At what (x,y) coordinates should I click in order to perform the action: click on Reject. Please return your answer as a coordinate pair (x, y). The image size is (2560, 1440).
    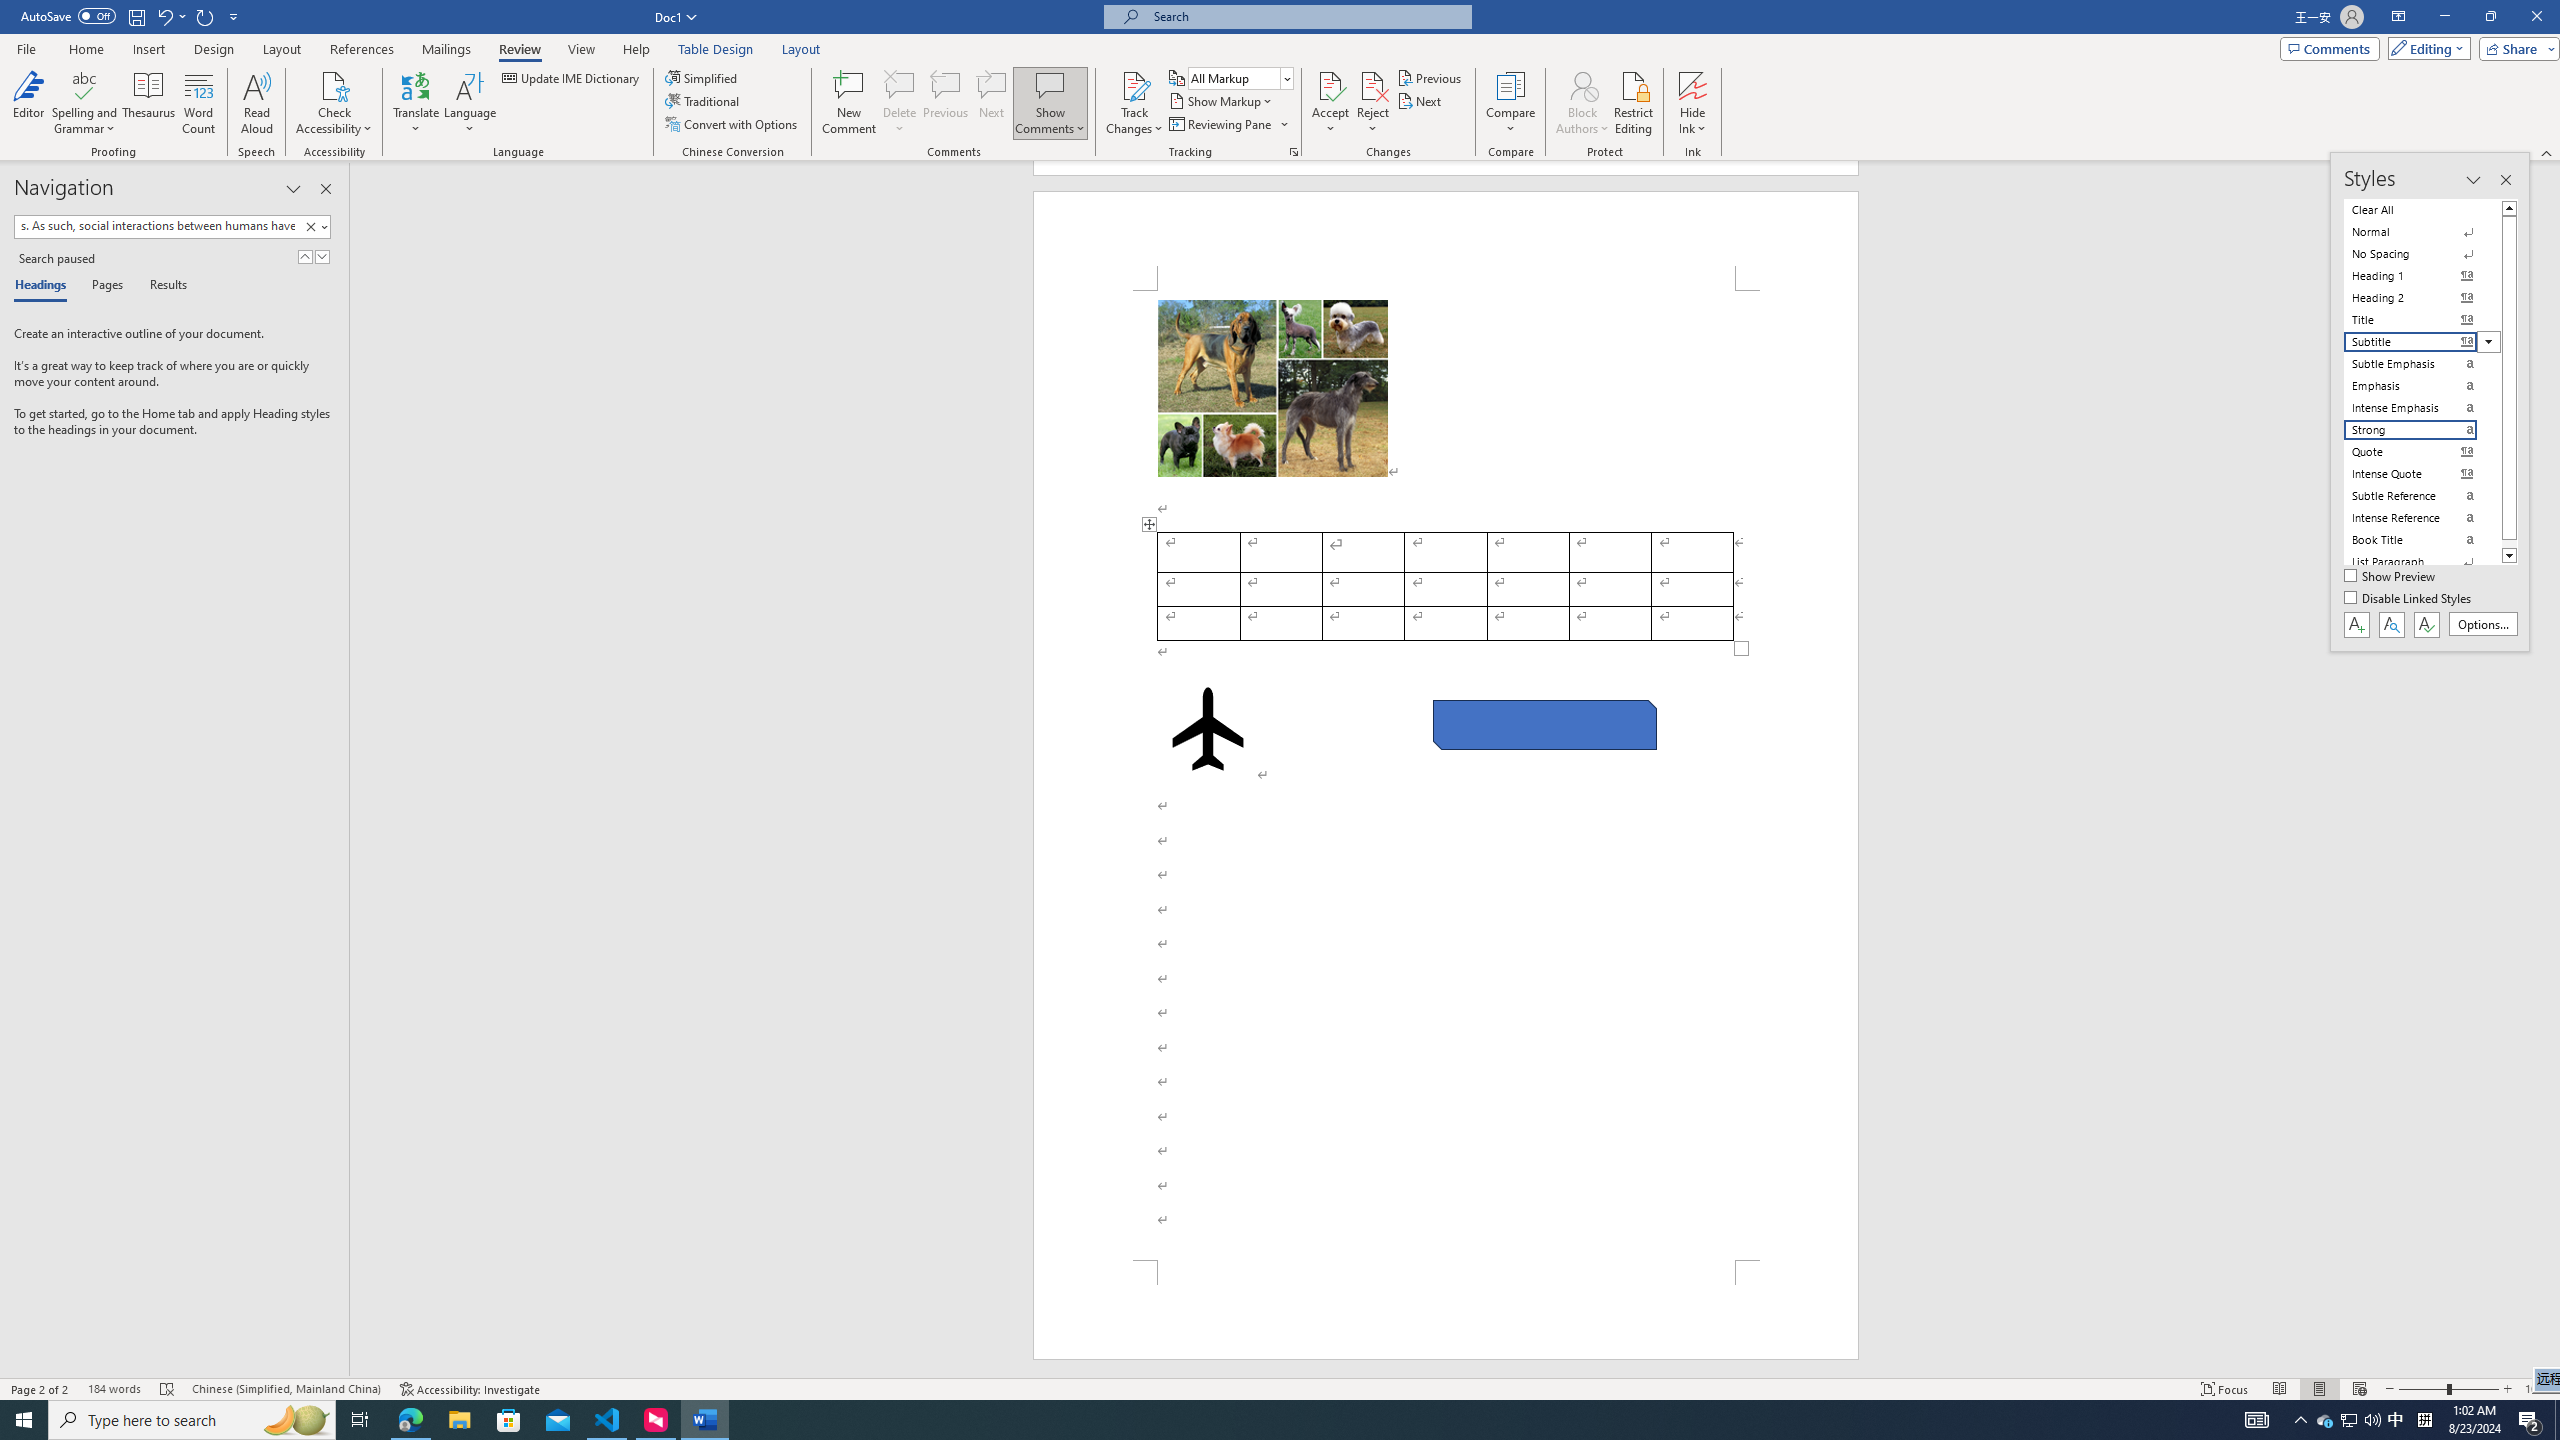
    Looking at the image, I should click on (1373, 103).